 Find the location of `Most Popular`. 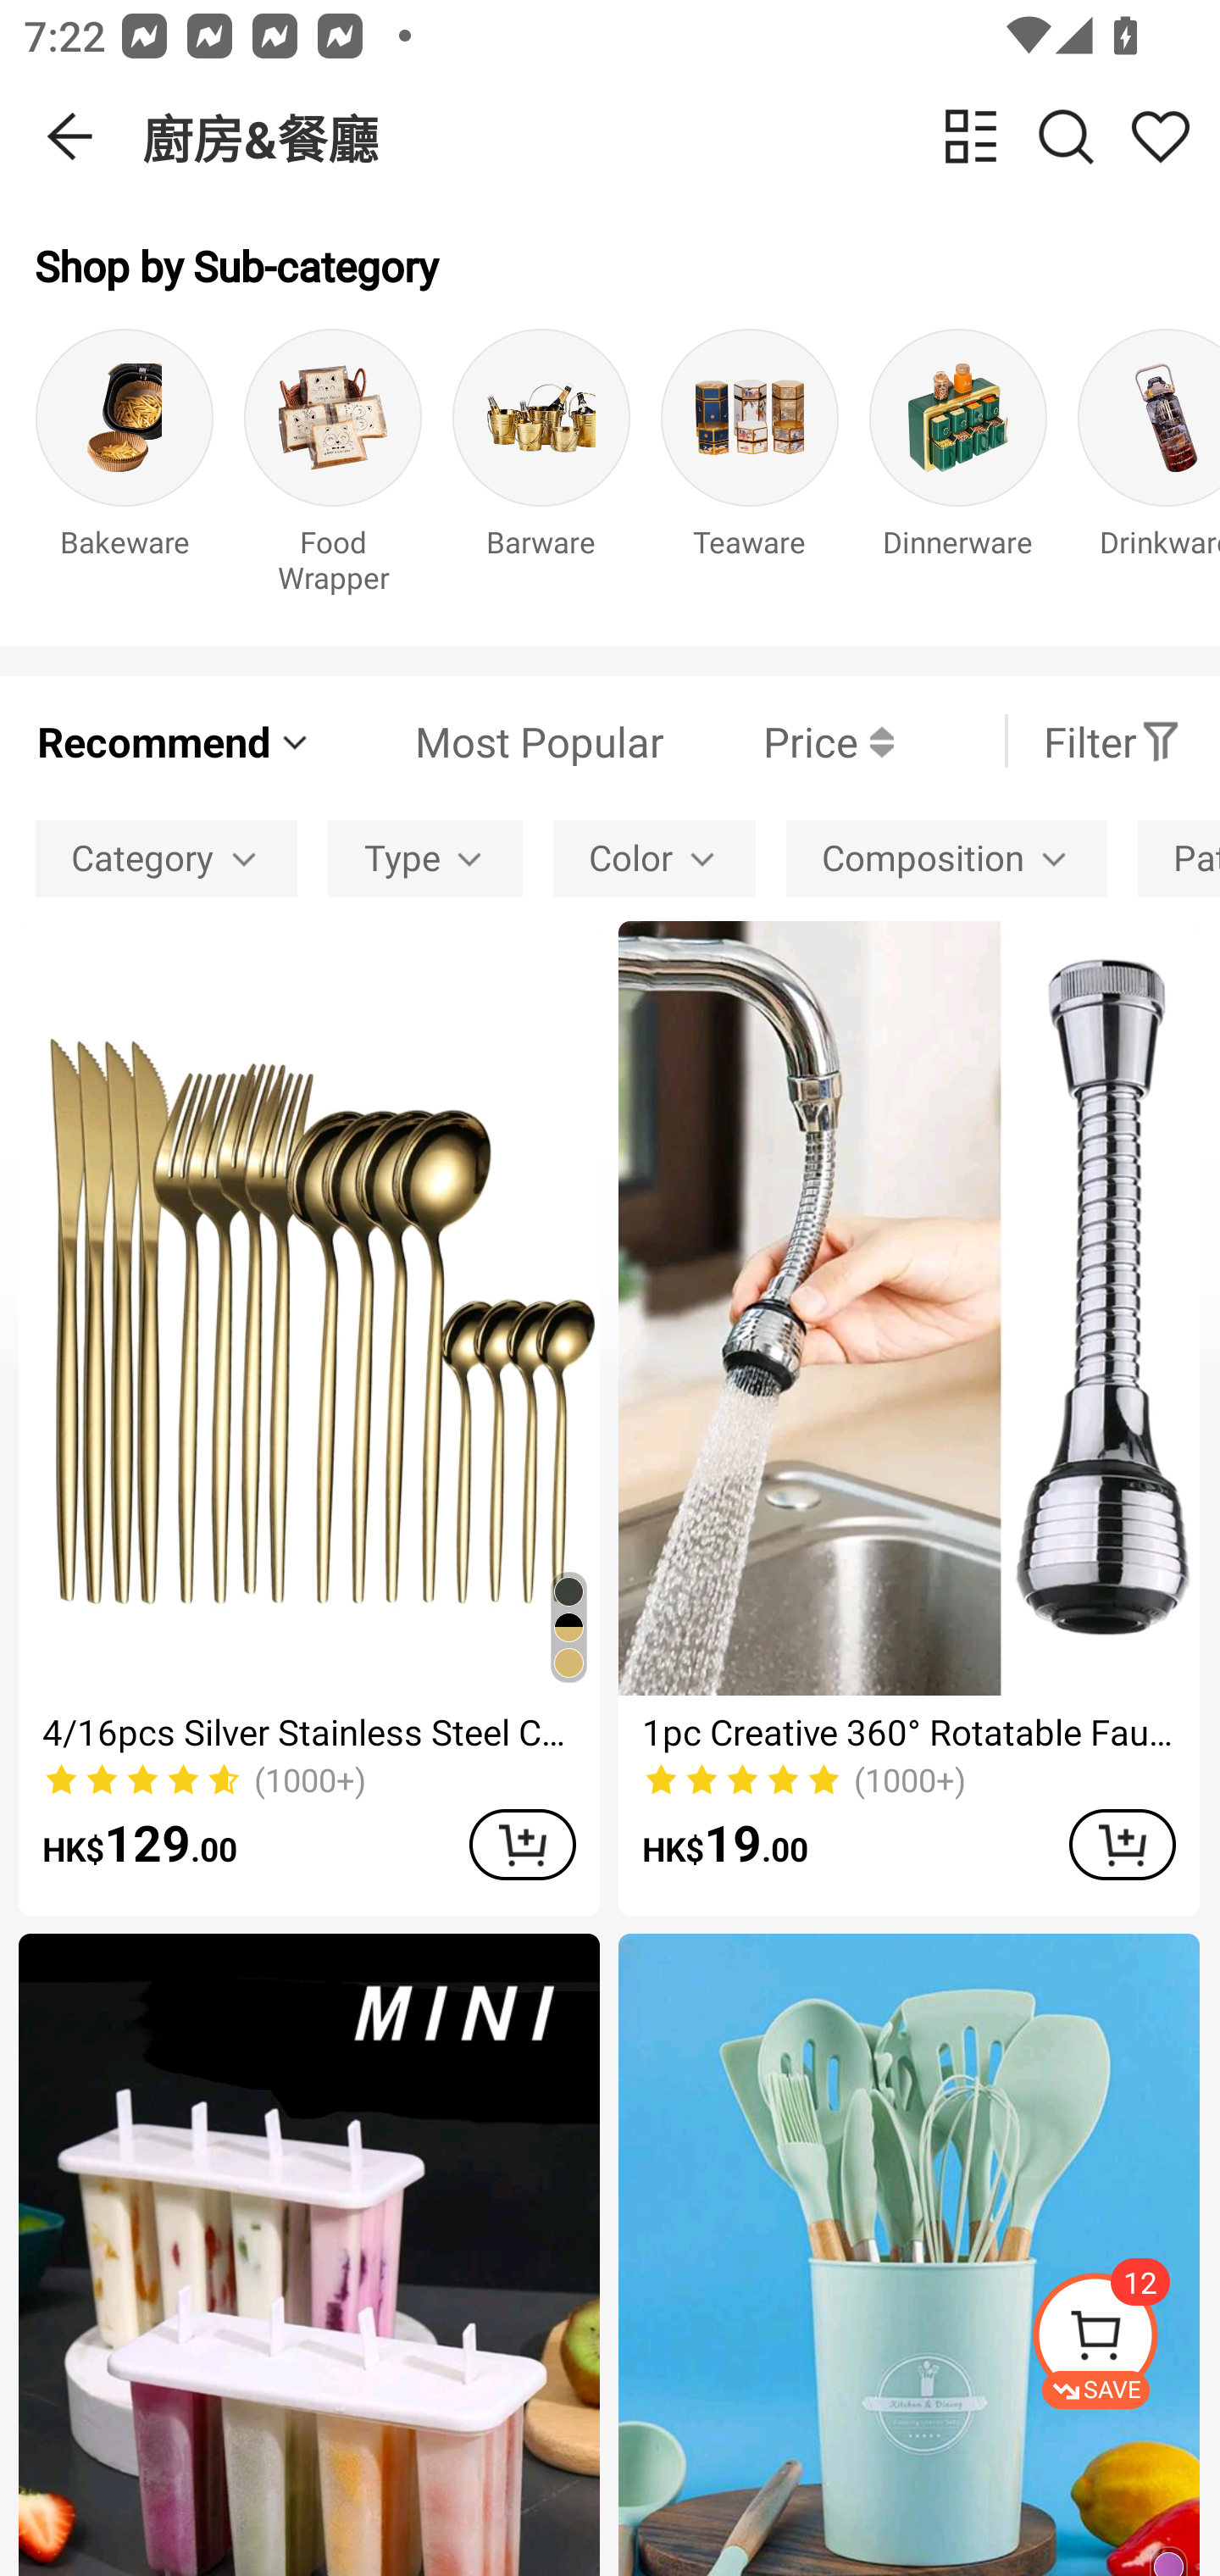

Most Popular is located at coordinates (489, 741).